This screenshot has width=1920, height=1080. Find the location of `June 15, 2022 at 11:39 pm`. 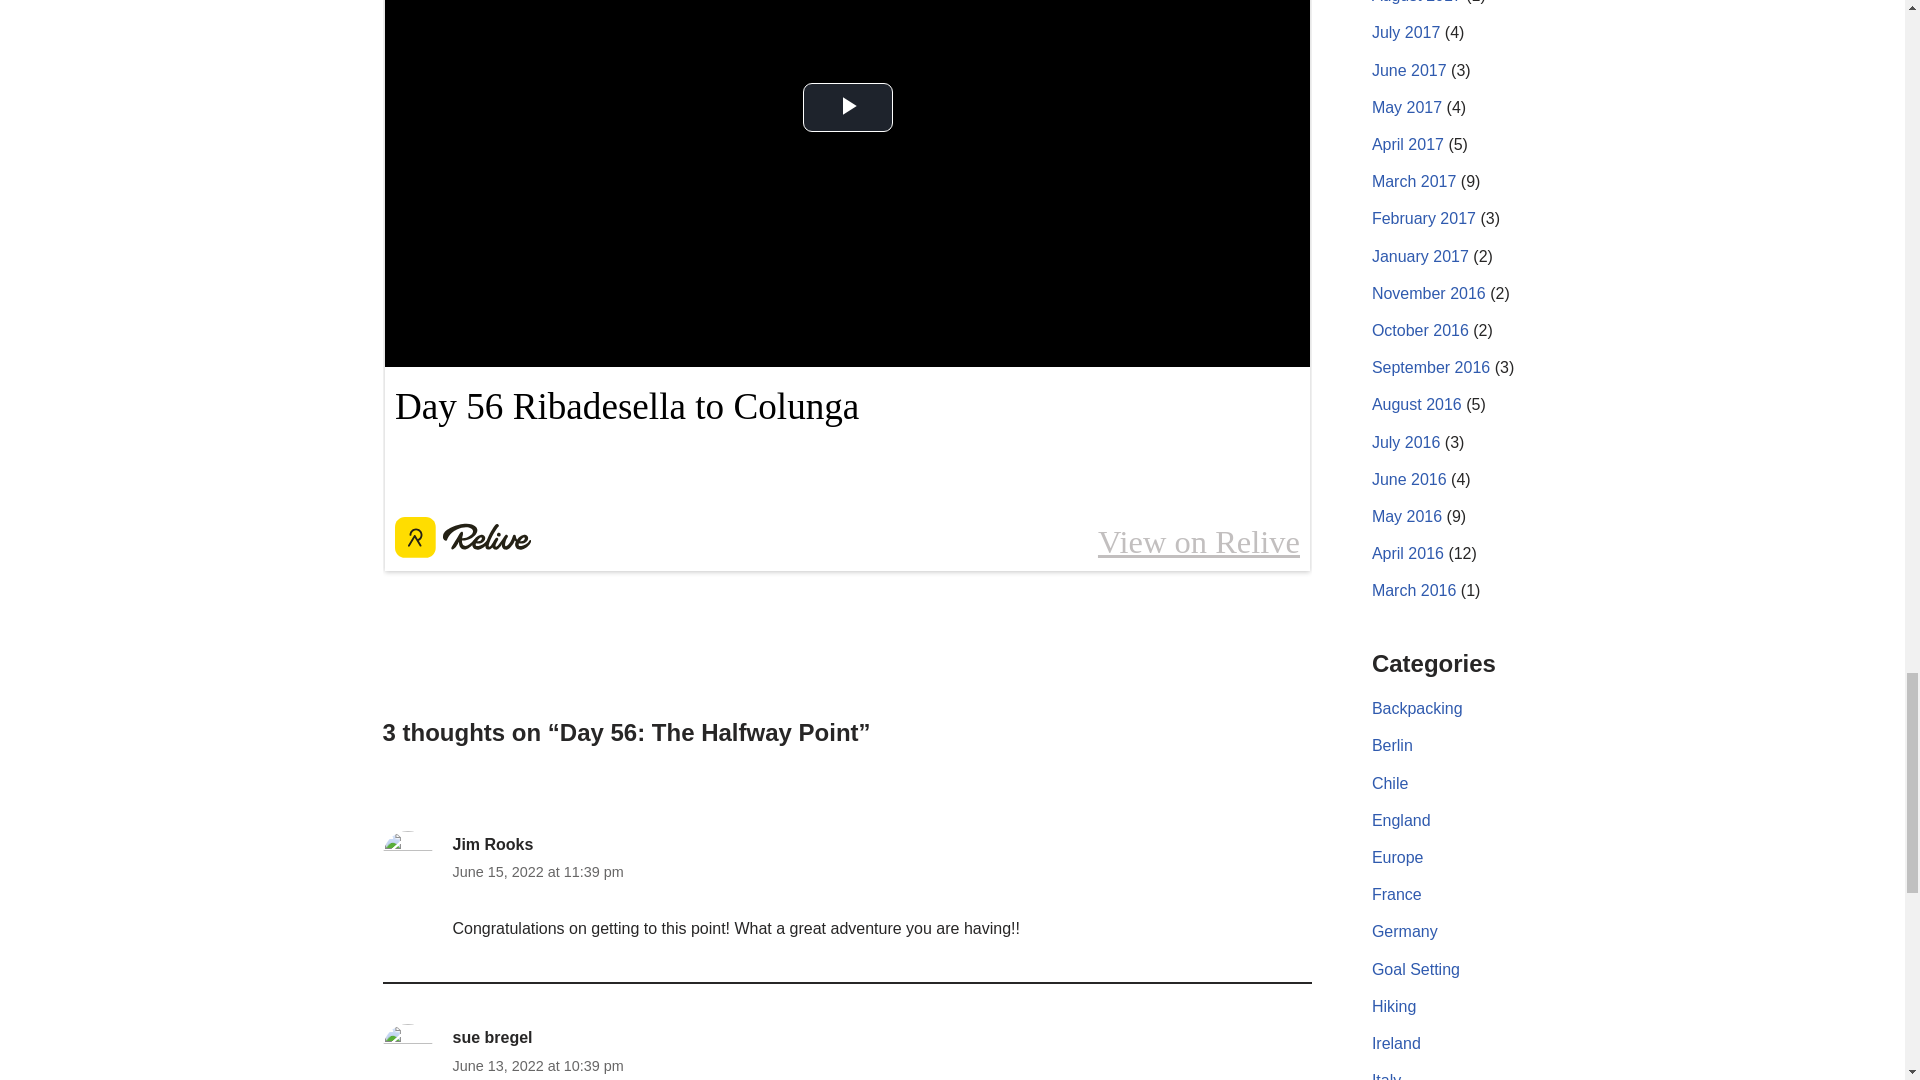

June 15, 2022 at 11:39 pm is located at coordinates (536, 870).